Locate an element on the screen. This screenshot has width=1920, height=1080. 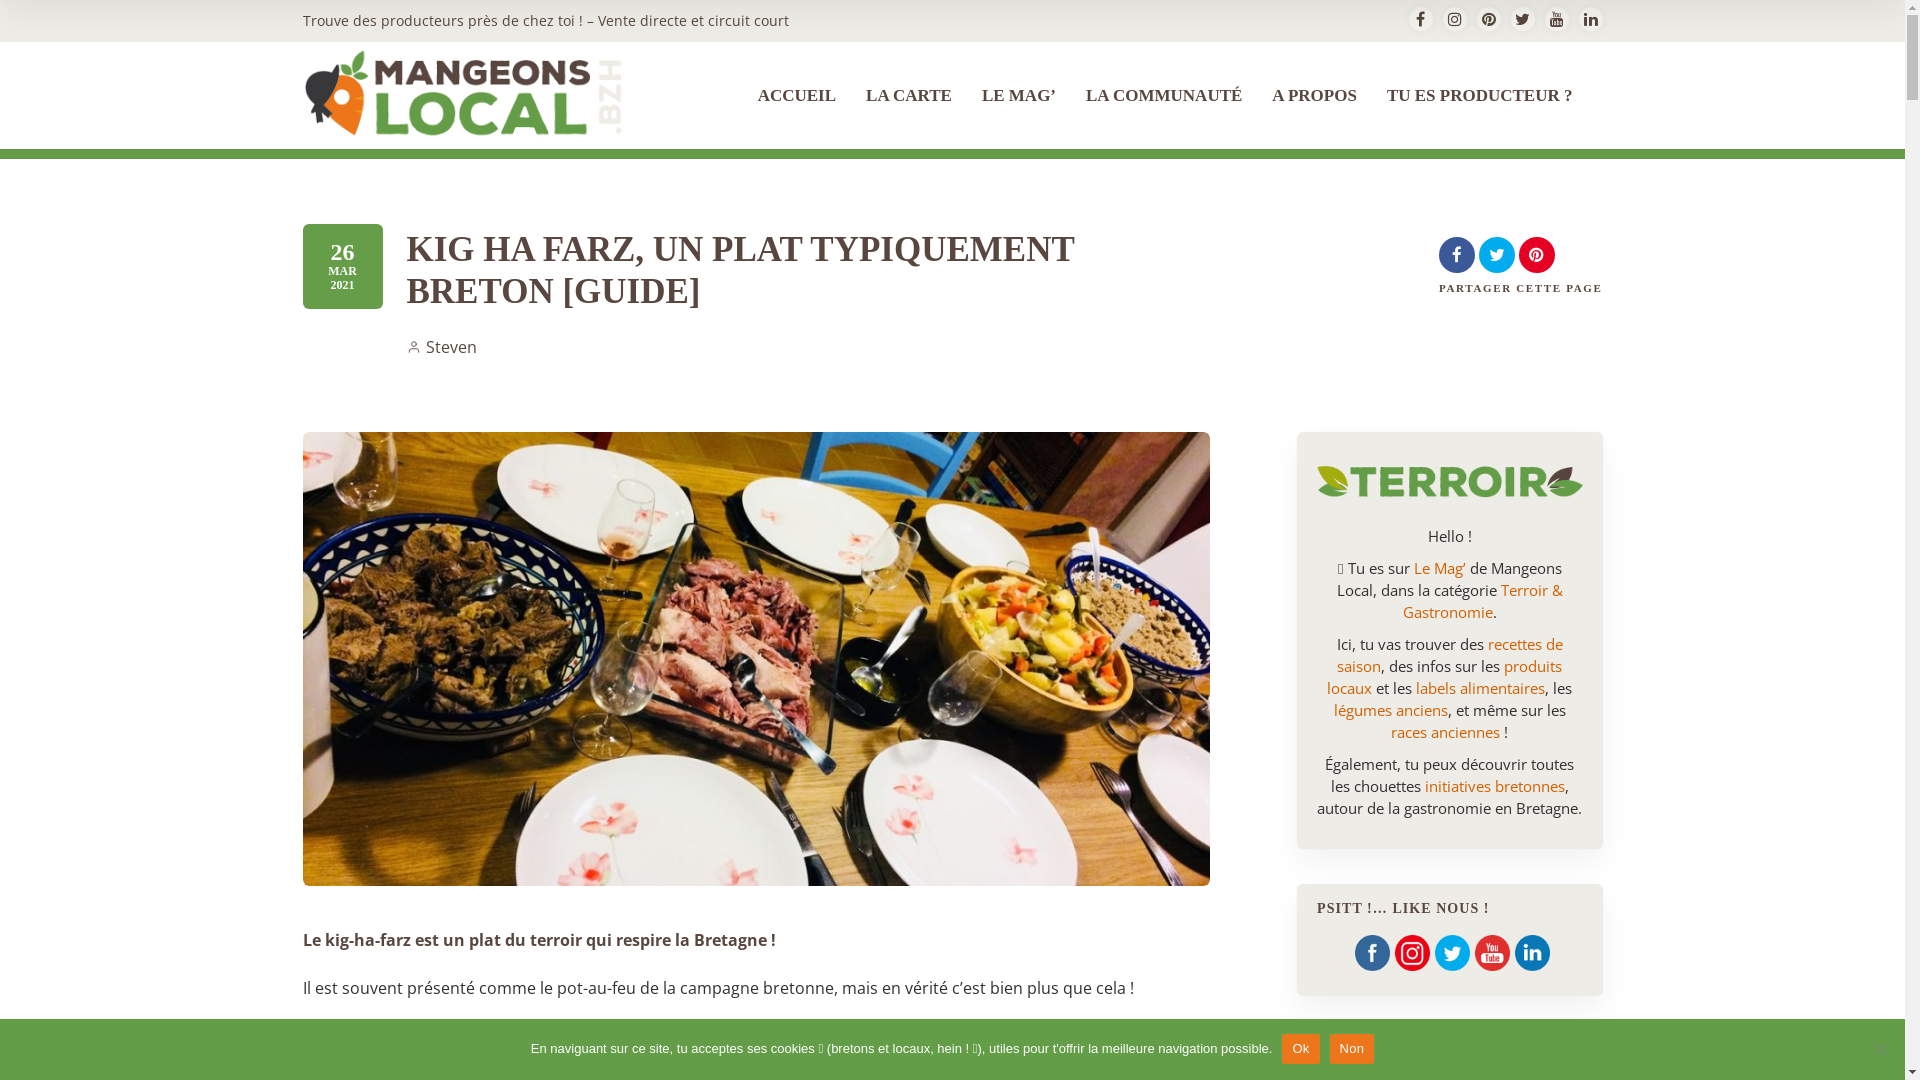
A PROPOS is located at coordinates (1314, 117).